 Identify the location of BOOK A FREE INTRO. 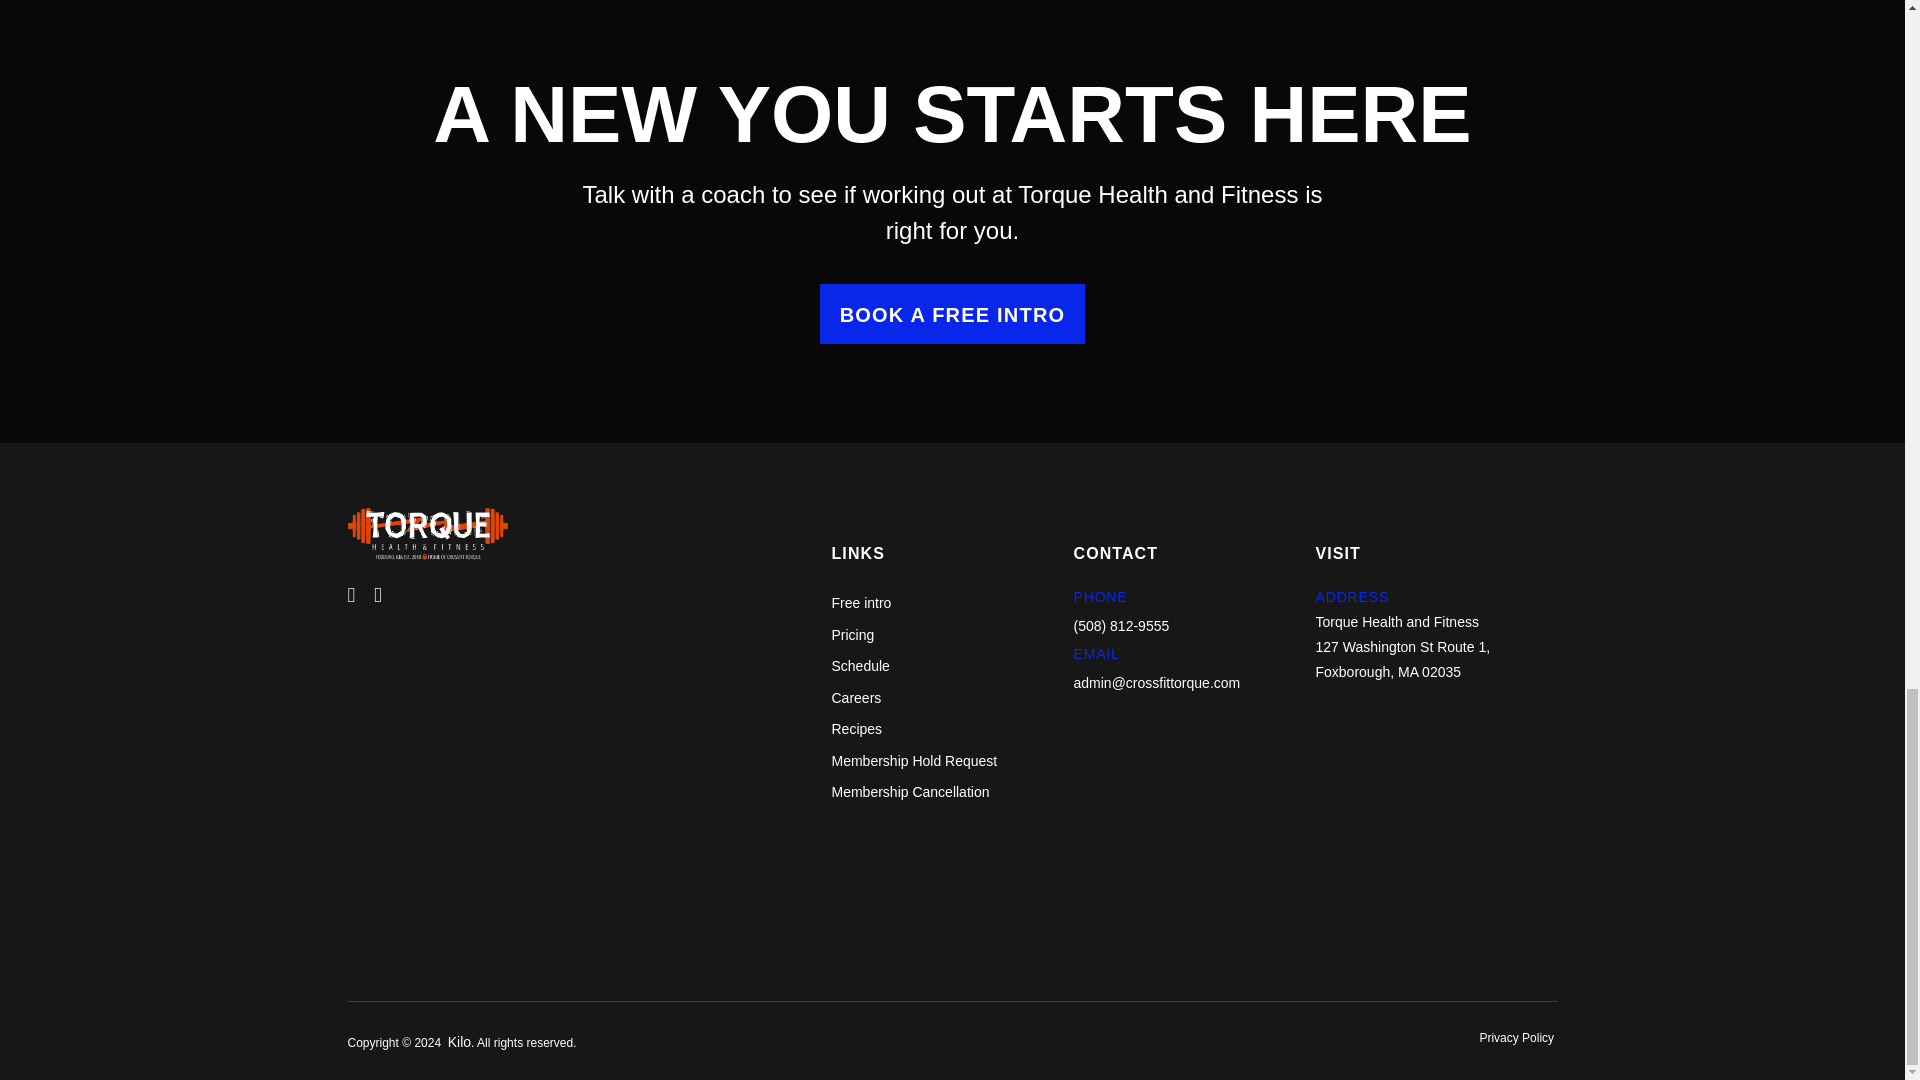
(952, 314).